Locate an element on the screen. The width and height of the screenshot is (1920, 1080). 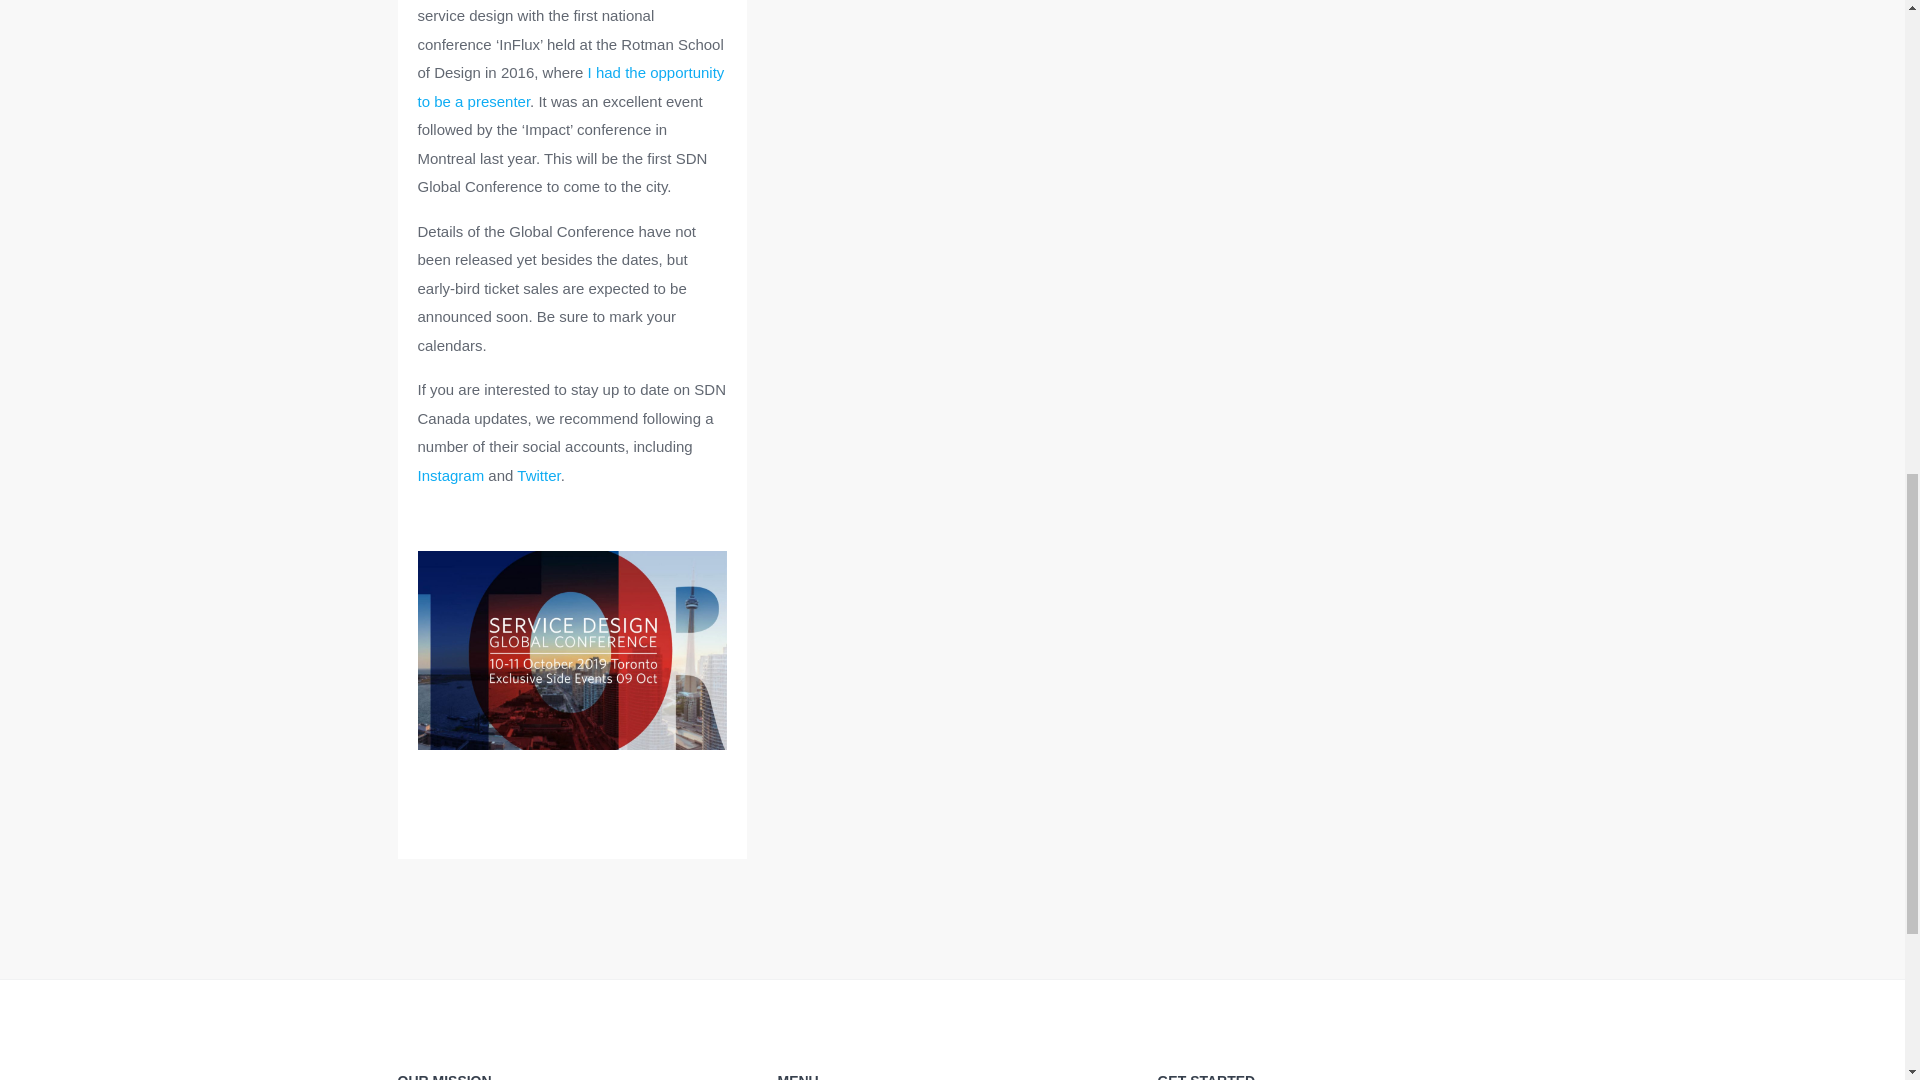
I had the opportunity to be a presenter is located at coordinates (572, 86).